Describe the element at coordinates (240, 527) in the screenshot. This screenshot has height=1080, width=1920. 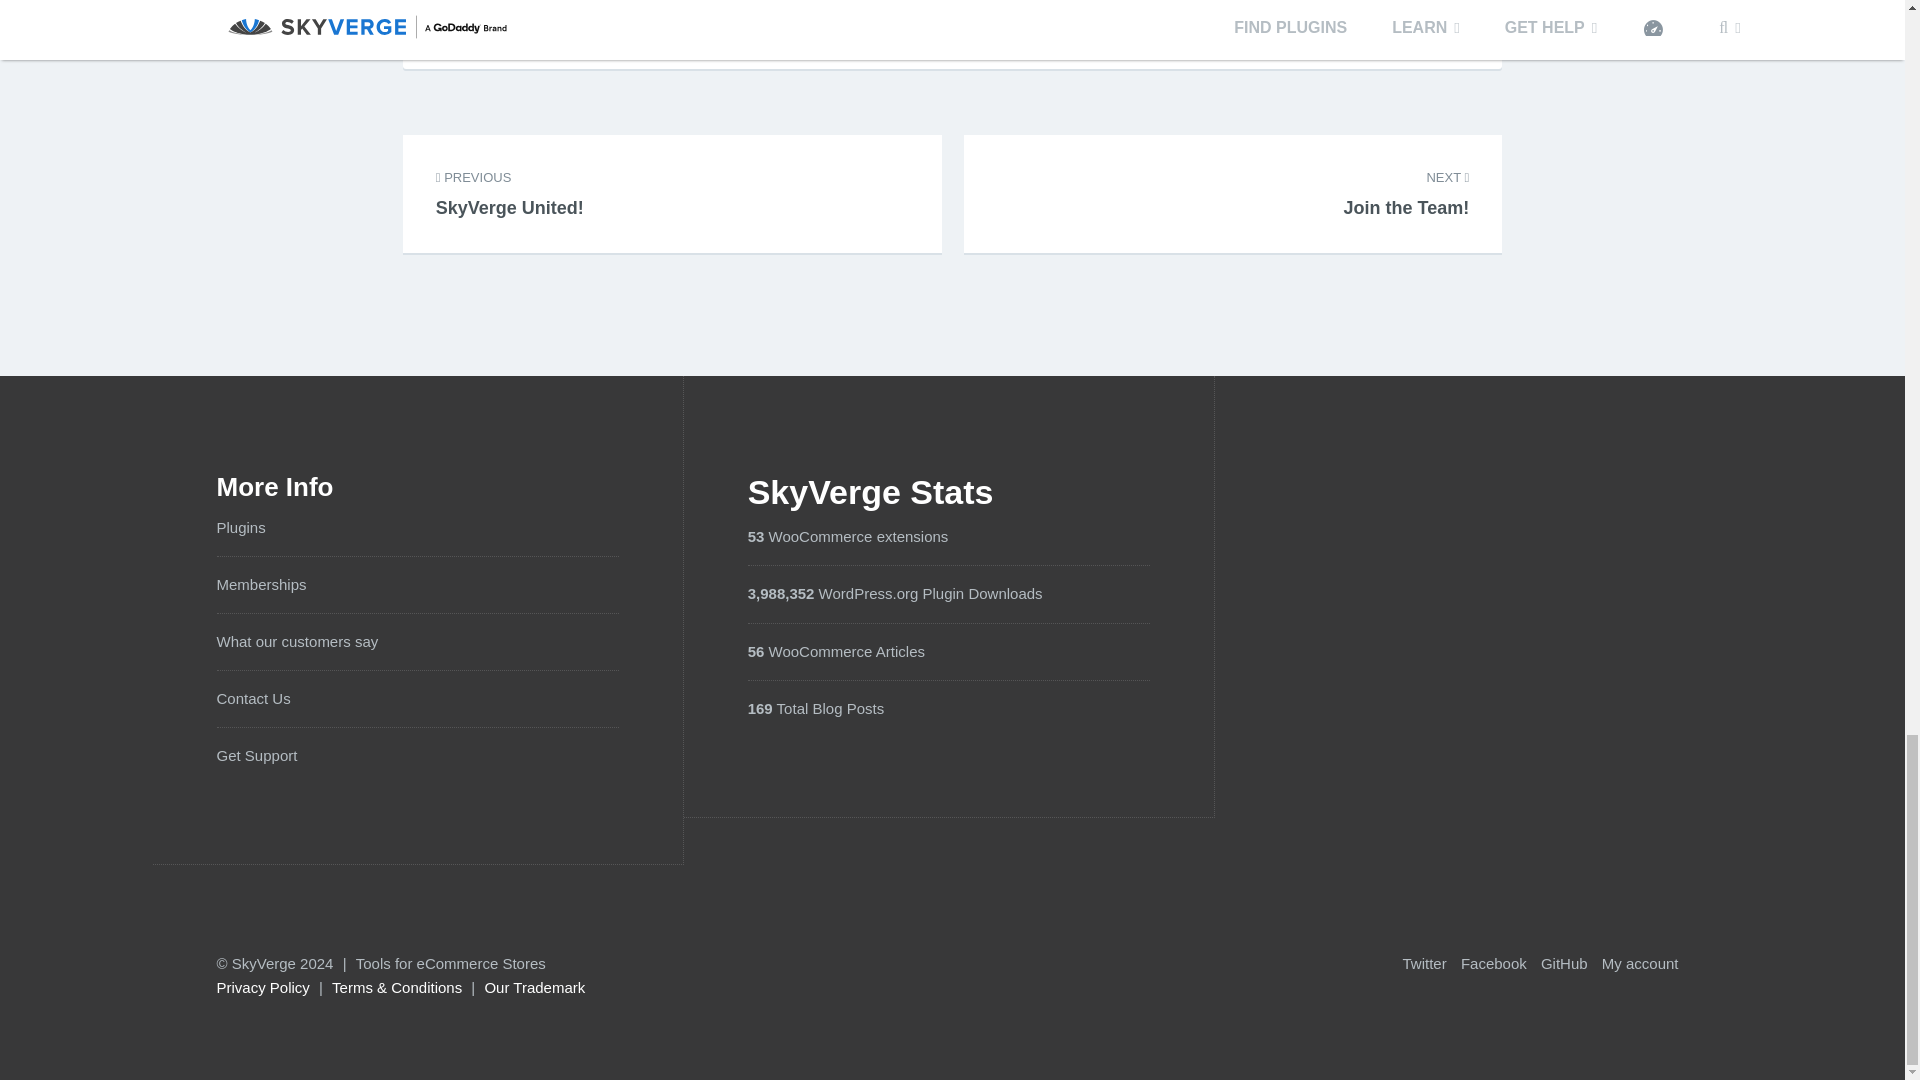
I see `Our Trademark` at that location.